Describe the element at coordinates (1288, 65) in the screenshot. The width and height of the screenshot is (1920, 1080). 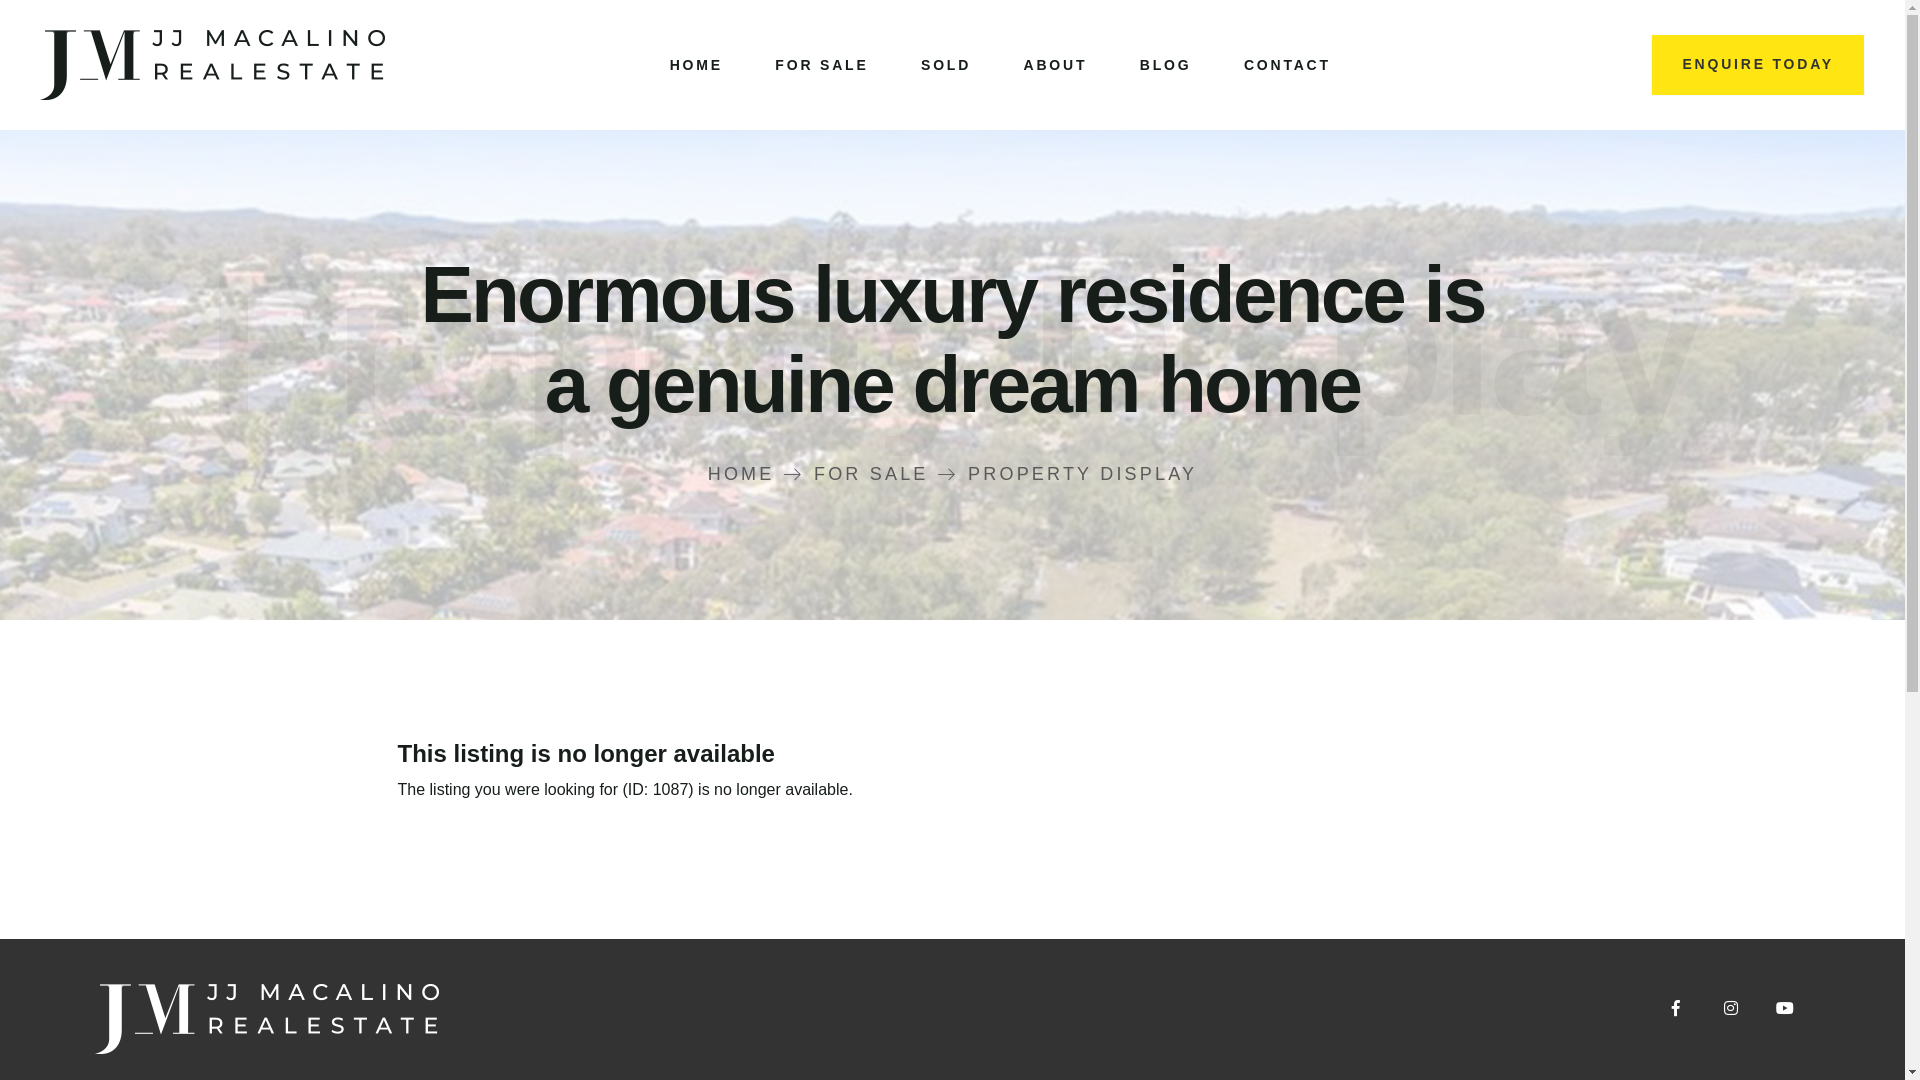
I see `CONTACT` at that location.